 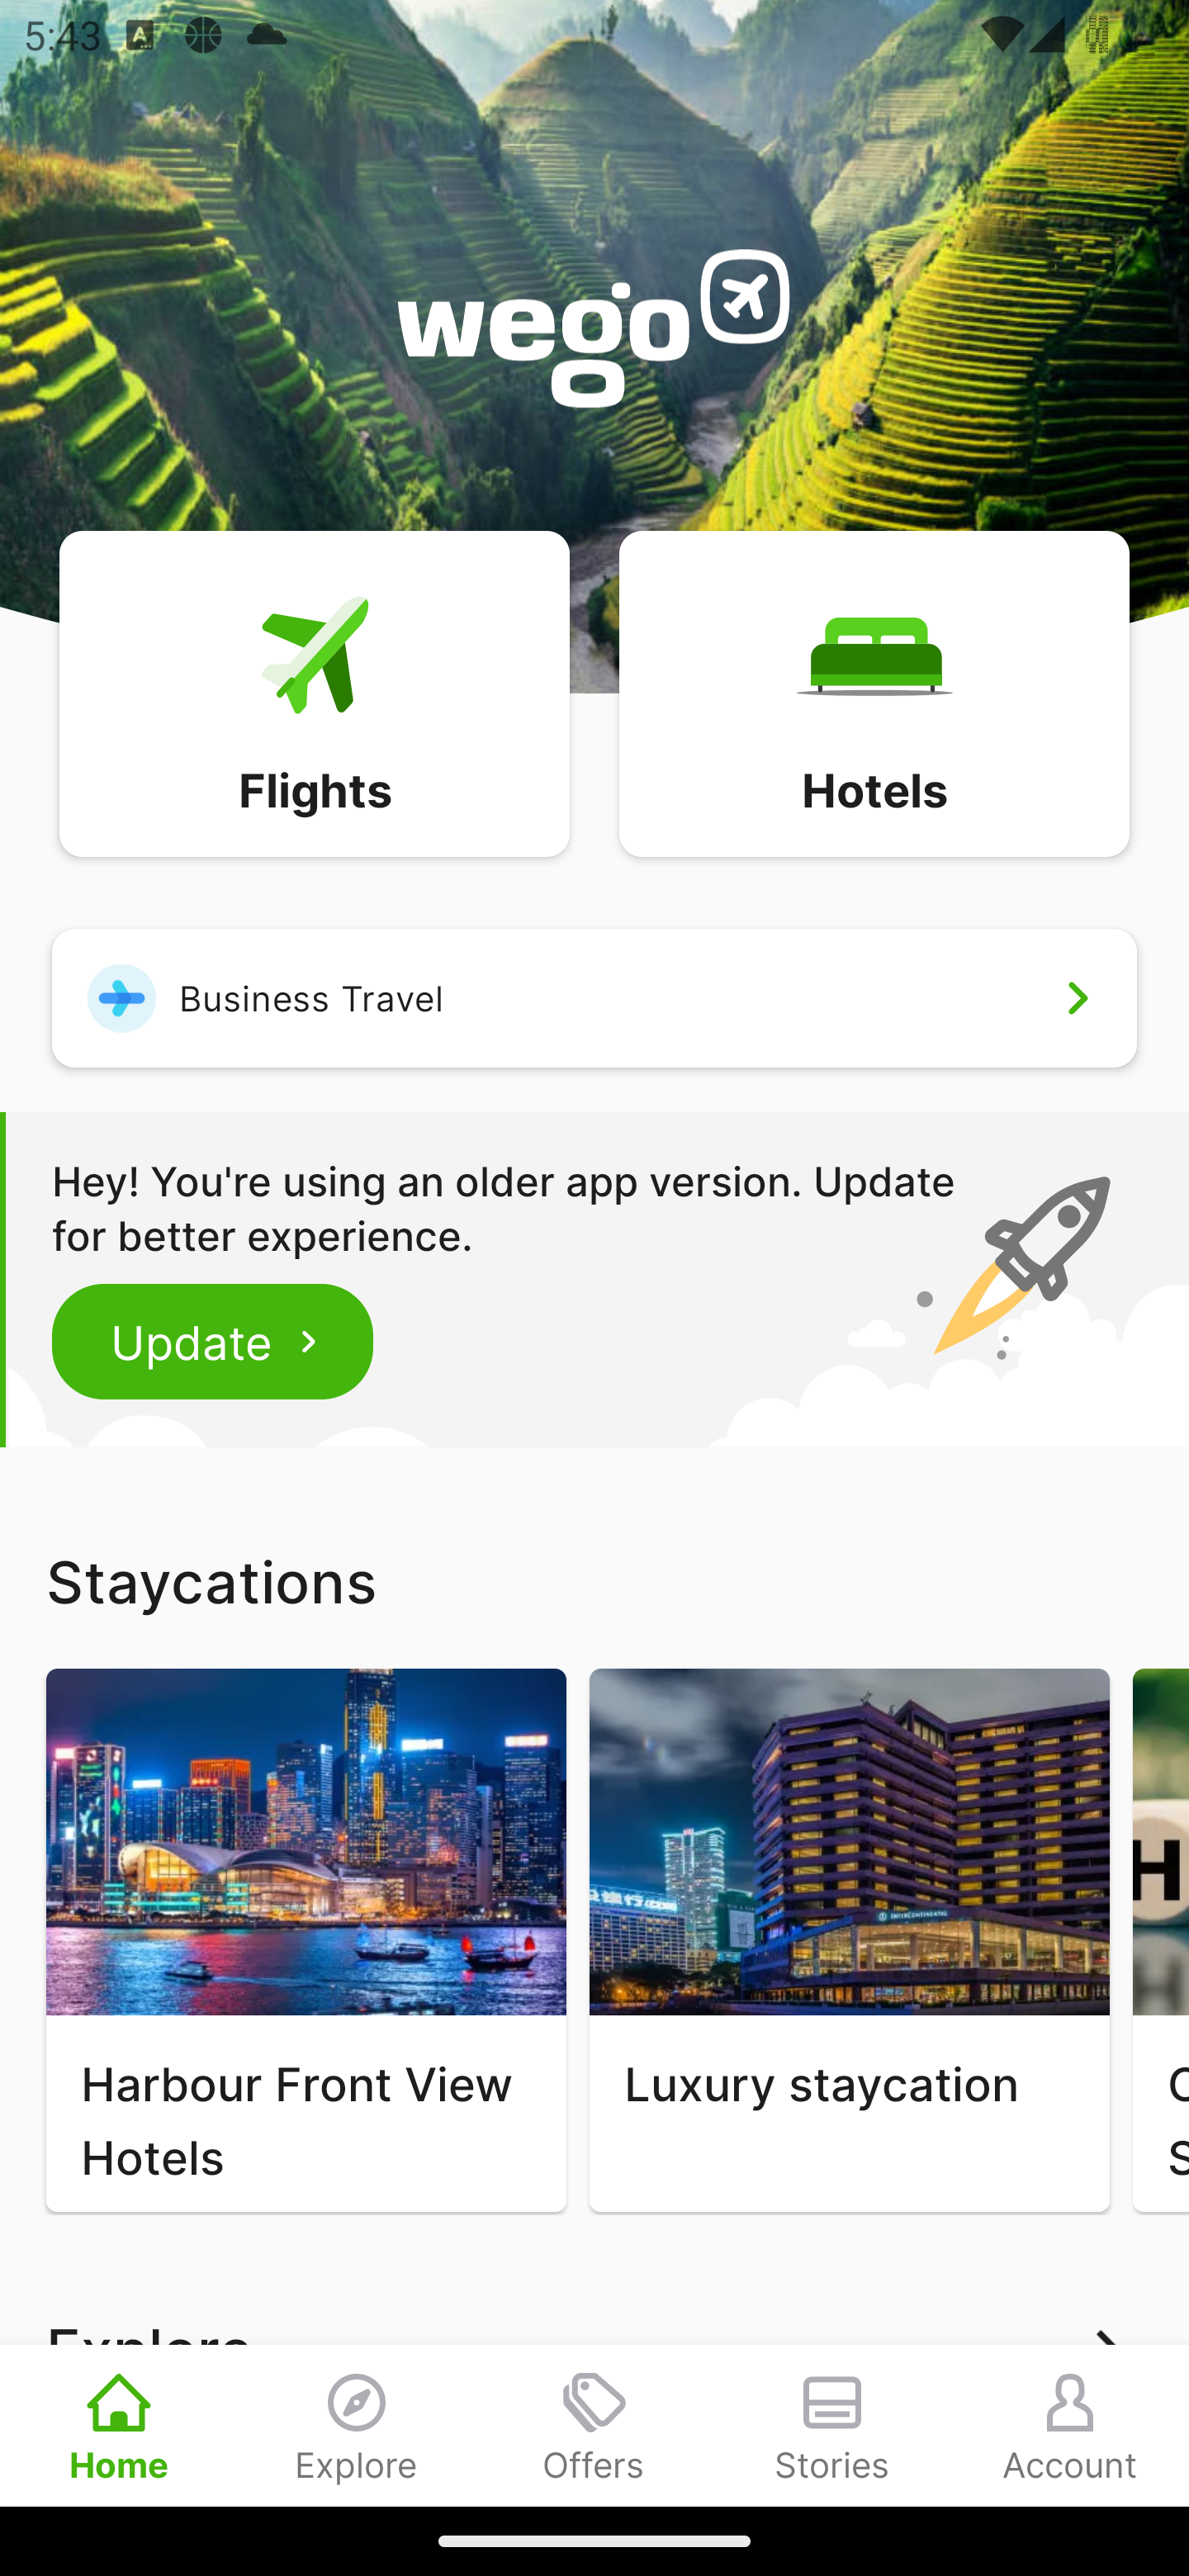 What do you see at coordinates (306, 1940) in the screenshot?
I see `Harbour Front View Hotels` at bounding box center [306, 1940].